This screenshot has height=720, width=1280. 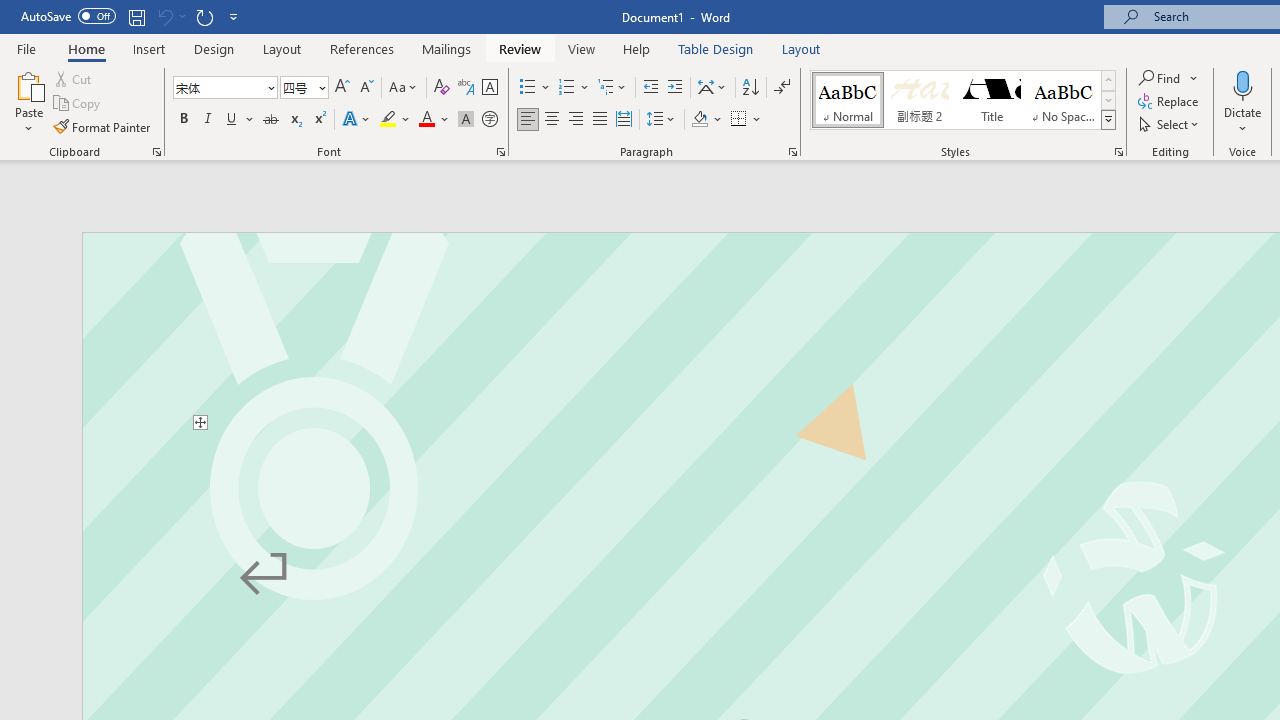 I want to click on AutomationID: QuickStylesGallery, so click(x=963, y=100).